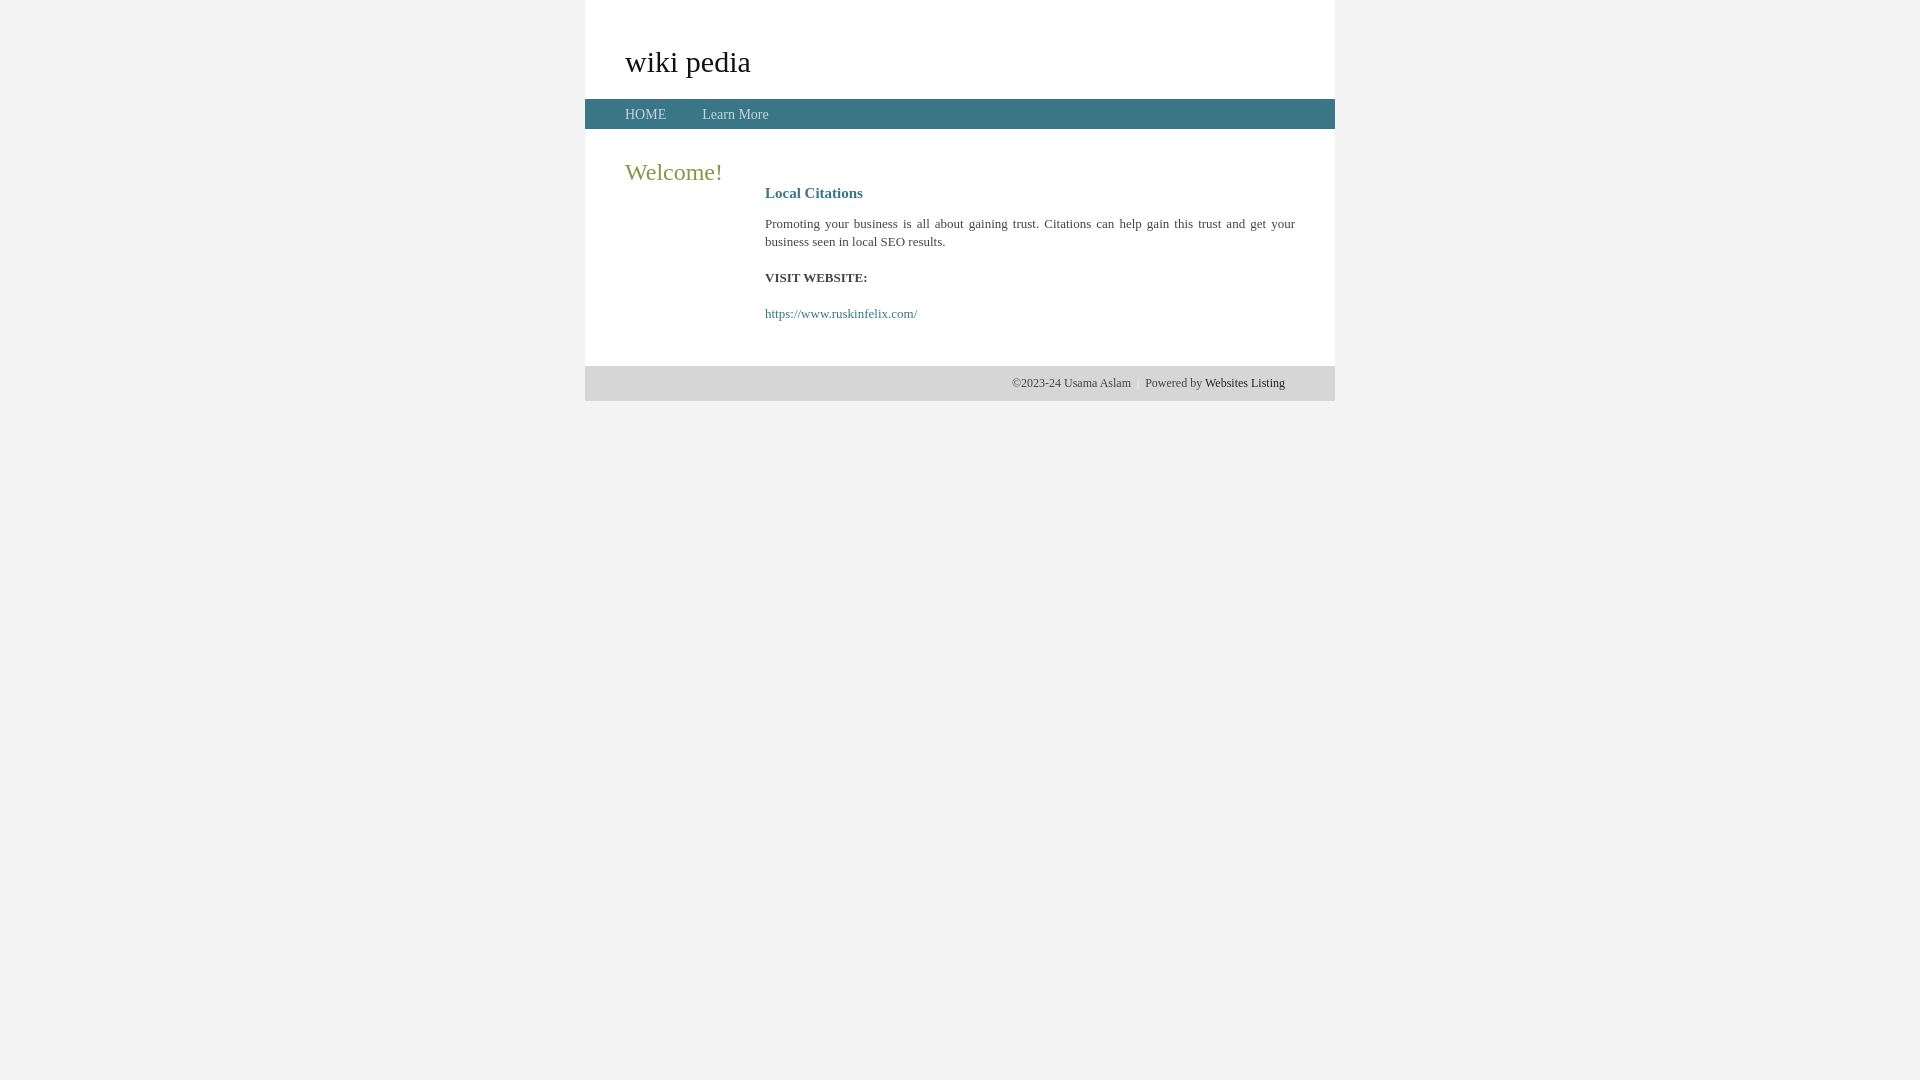  Describe the element at coordinates (646, 114) in the screenshot. I see `HOME` at that location.